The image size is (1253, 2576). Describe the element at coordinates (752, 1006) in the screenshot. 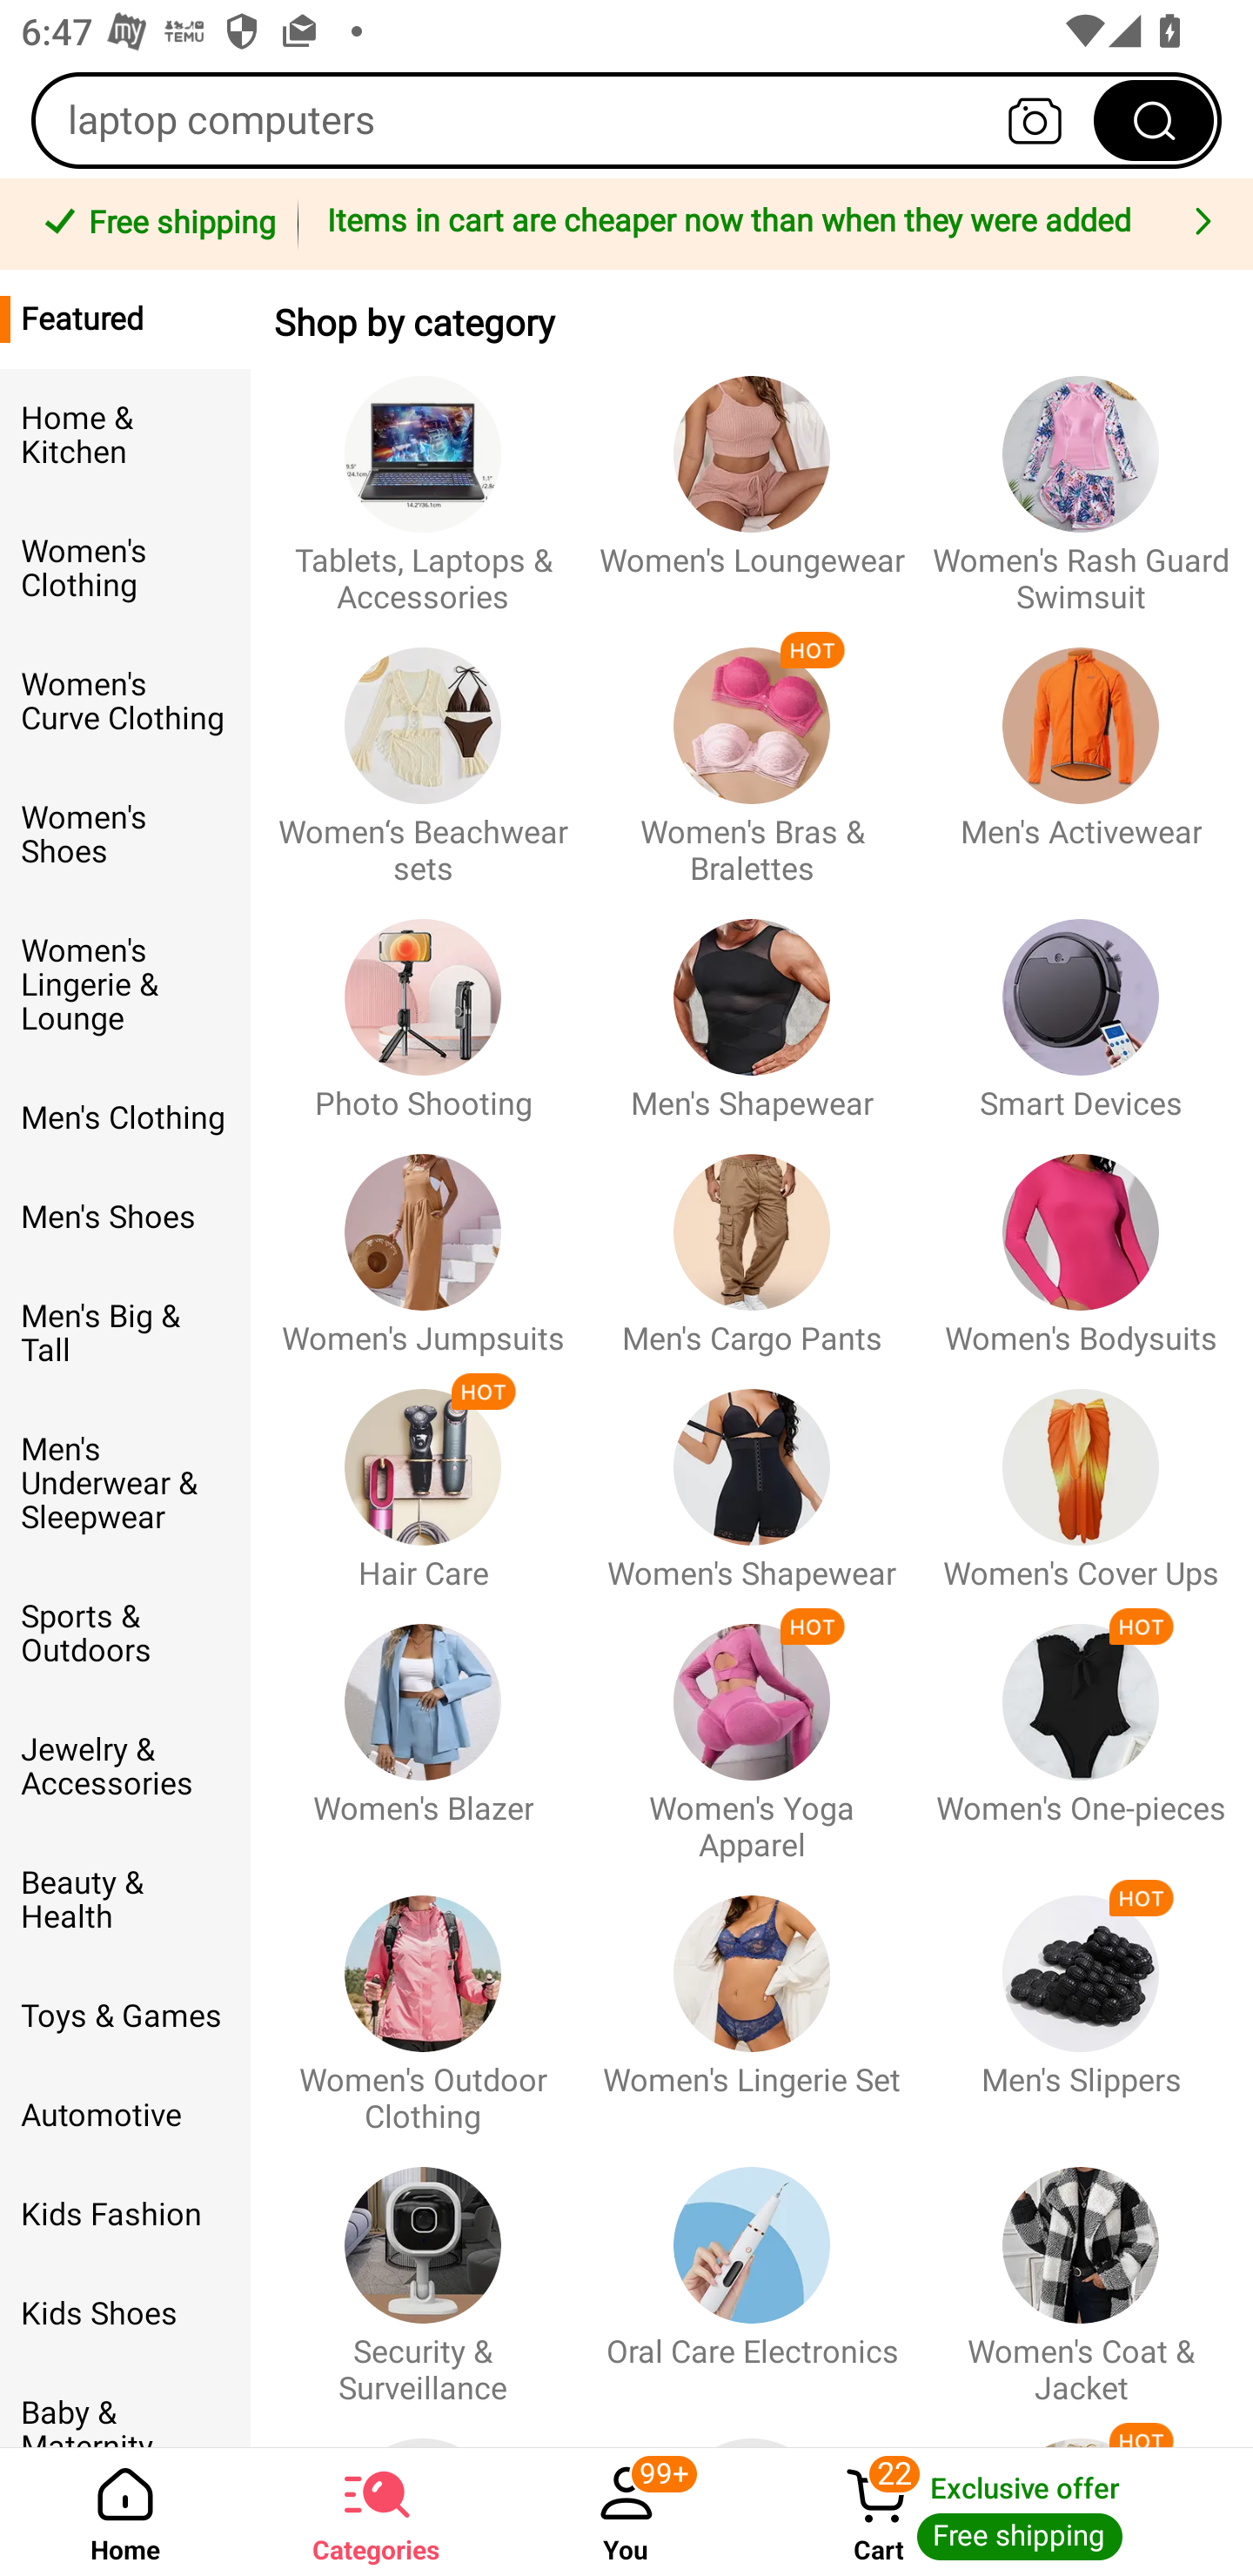

I see `Men's Shapewear` at that location.